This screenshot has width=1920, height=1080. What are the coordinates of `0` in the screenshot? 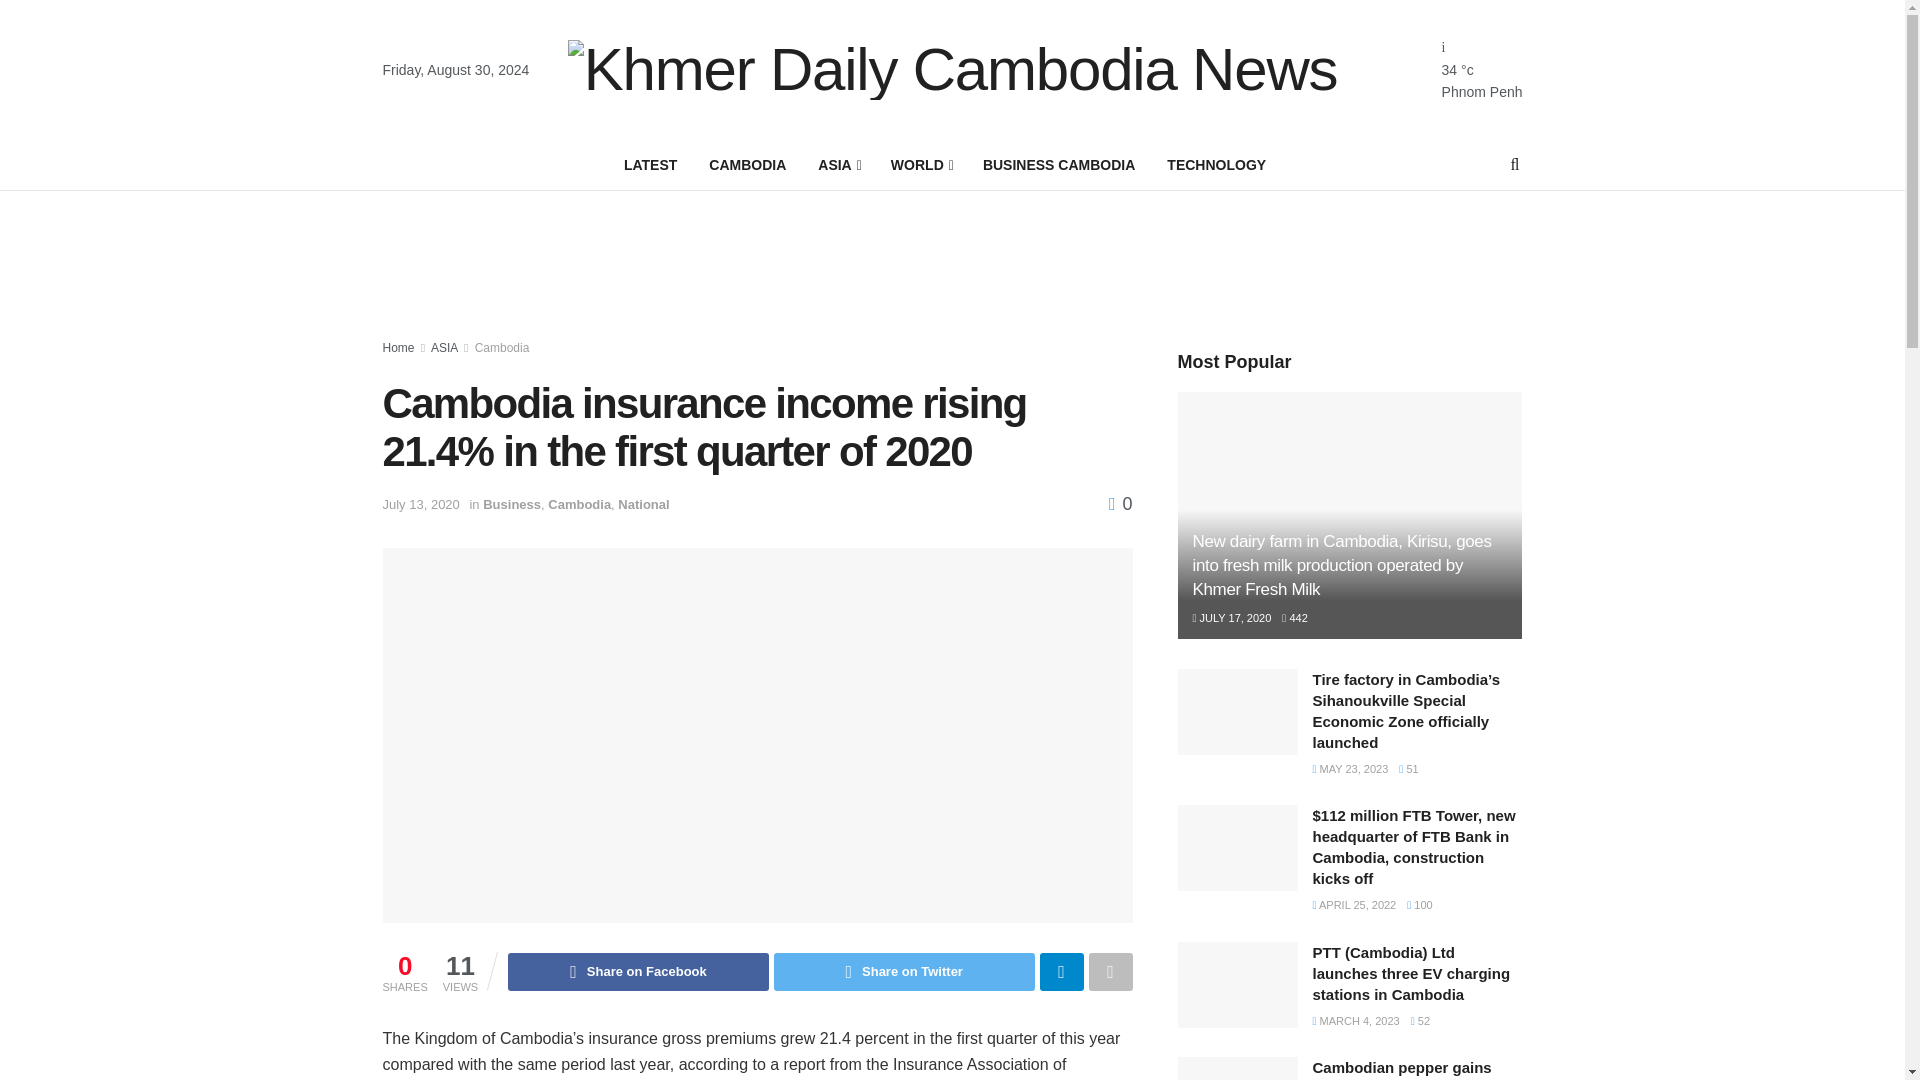 It's located at (1120, 504).